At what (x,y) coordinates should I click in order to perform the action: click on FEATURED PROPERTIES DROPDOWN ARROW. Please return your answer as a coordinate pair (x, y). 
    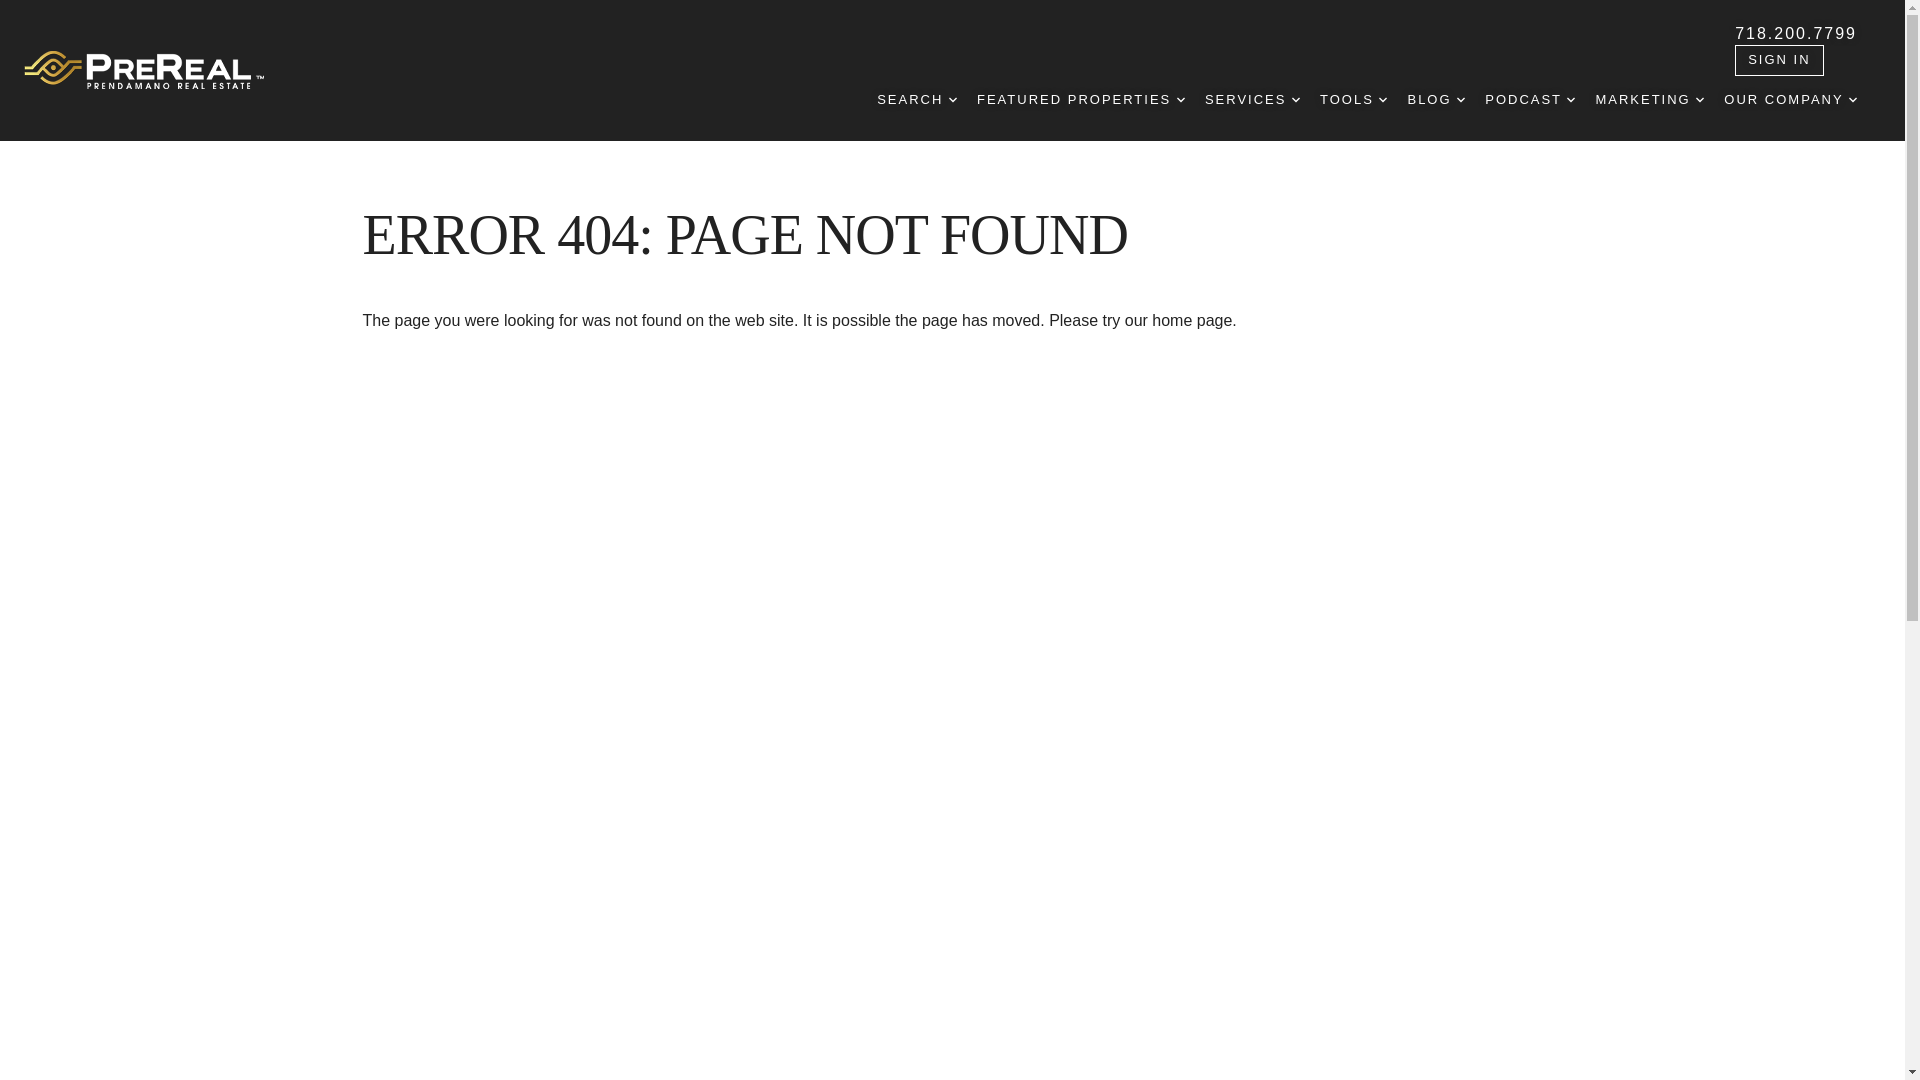
    Looking at the image, I should click on (1080, 100).